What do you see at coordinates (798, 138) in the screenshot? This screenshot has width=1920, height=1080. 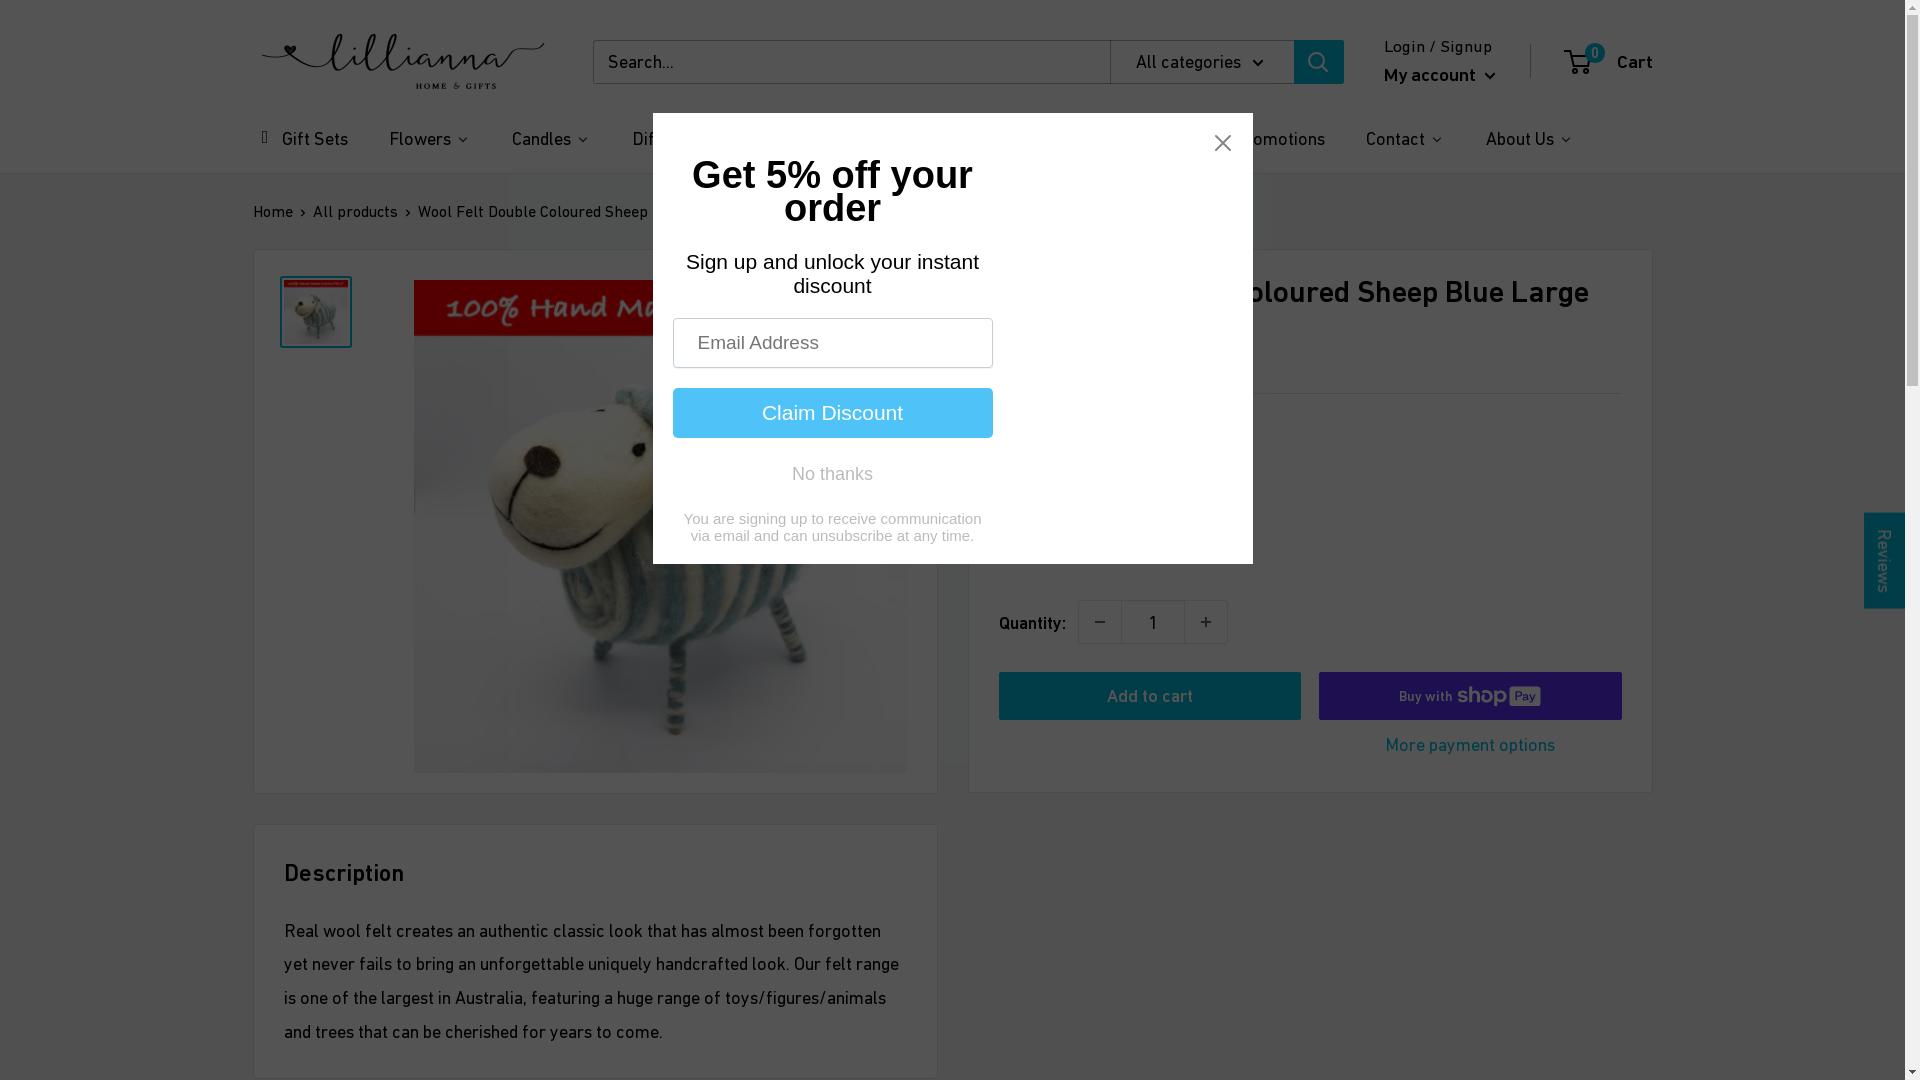 I see `Sanrio` at bounding box center [798, 138].